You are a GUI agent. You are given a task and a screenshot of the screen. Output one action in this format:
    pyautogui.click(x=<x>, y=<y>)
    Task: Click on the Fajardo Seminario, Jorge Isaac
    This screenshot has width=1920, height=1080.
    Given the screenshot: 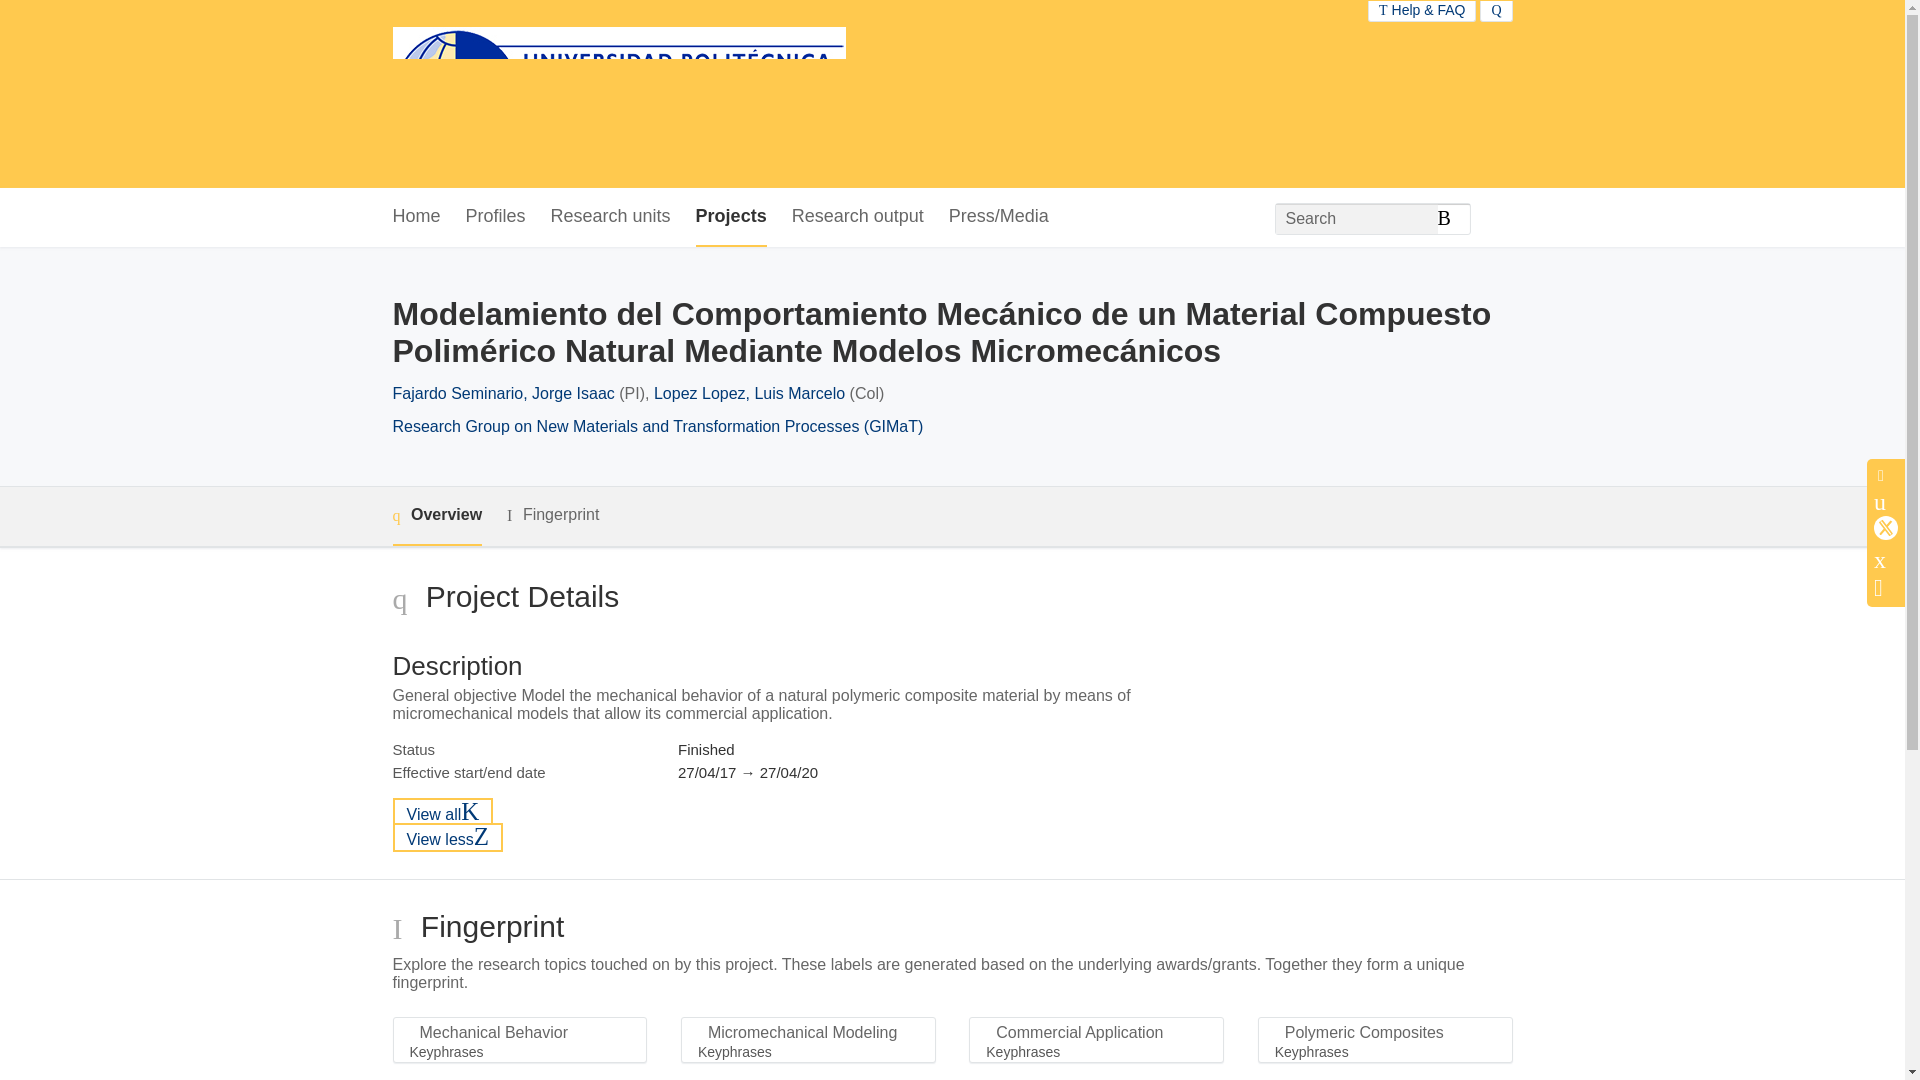 What is the action you would take?
    pyautogui.click(x=502, y=392)
    